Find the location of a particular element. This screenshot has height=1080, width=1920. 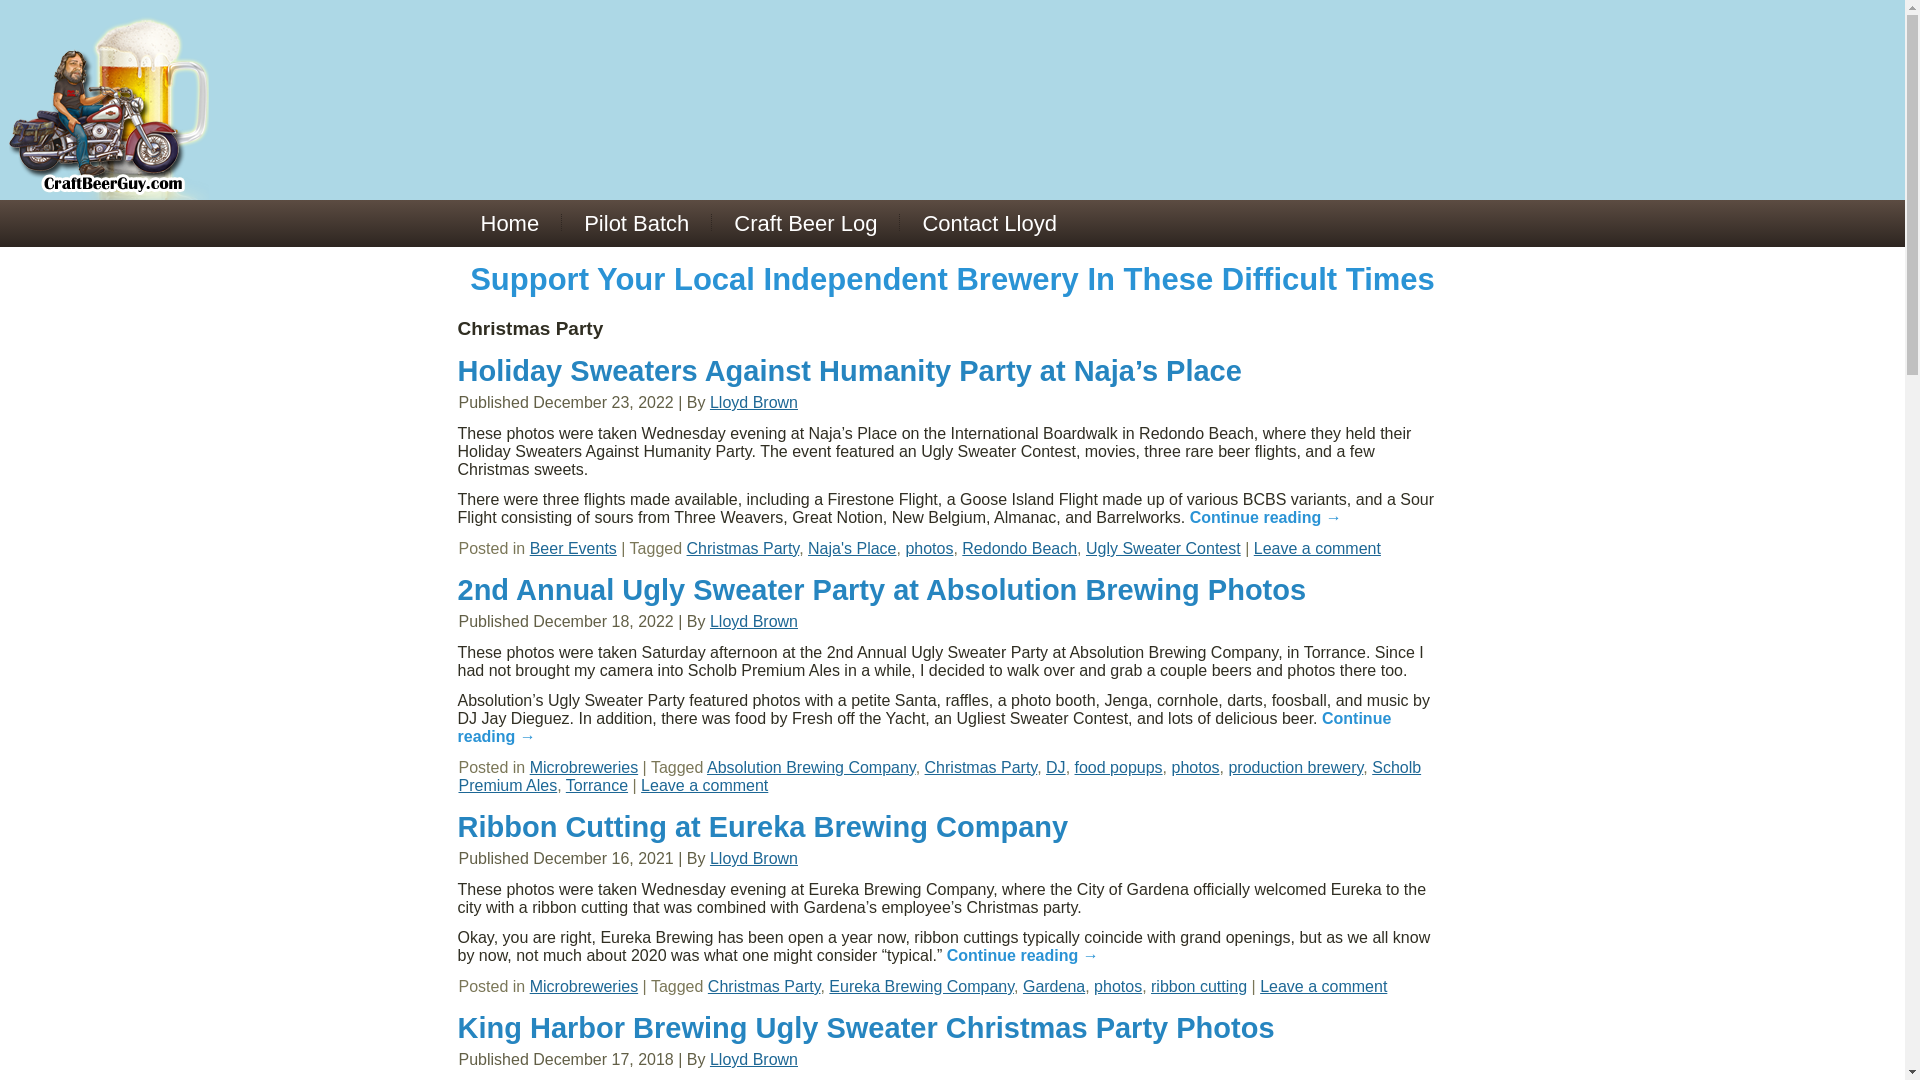

Microbreweries is located at coordinates (583, 768).